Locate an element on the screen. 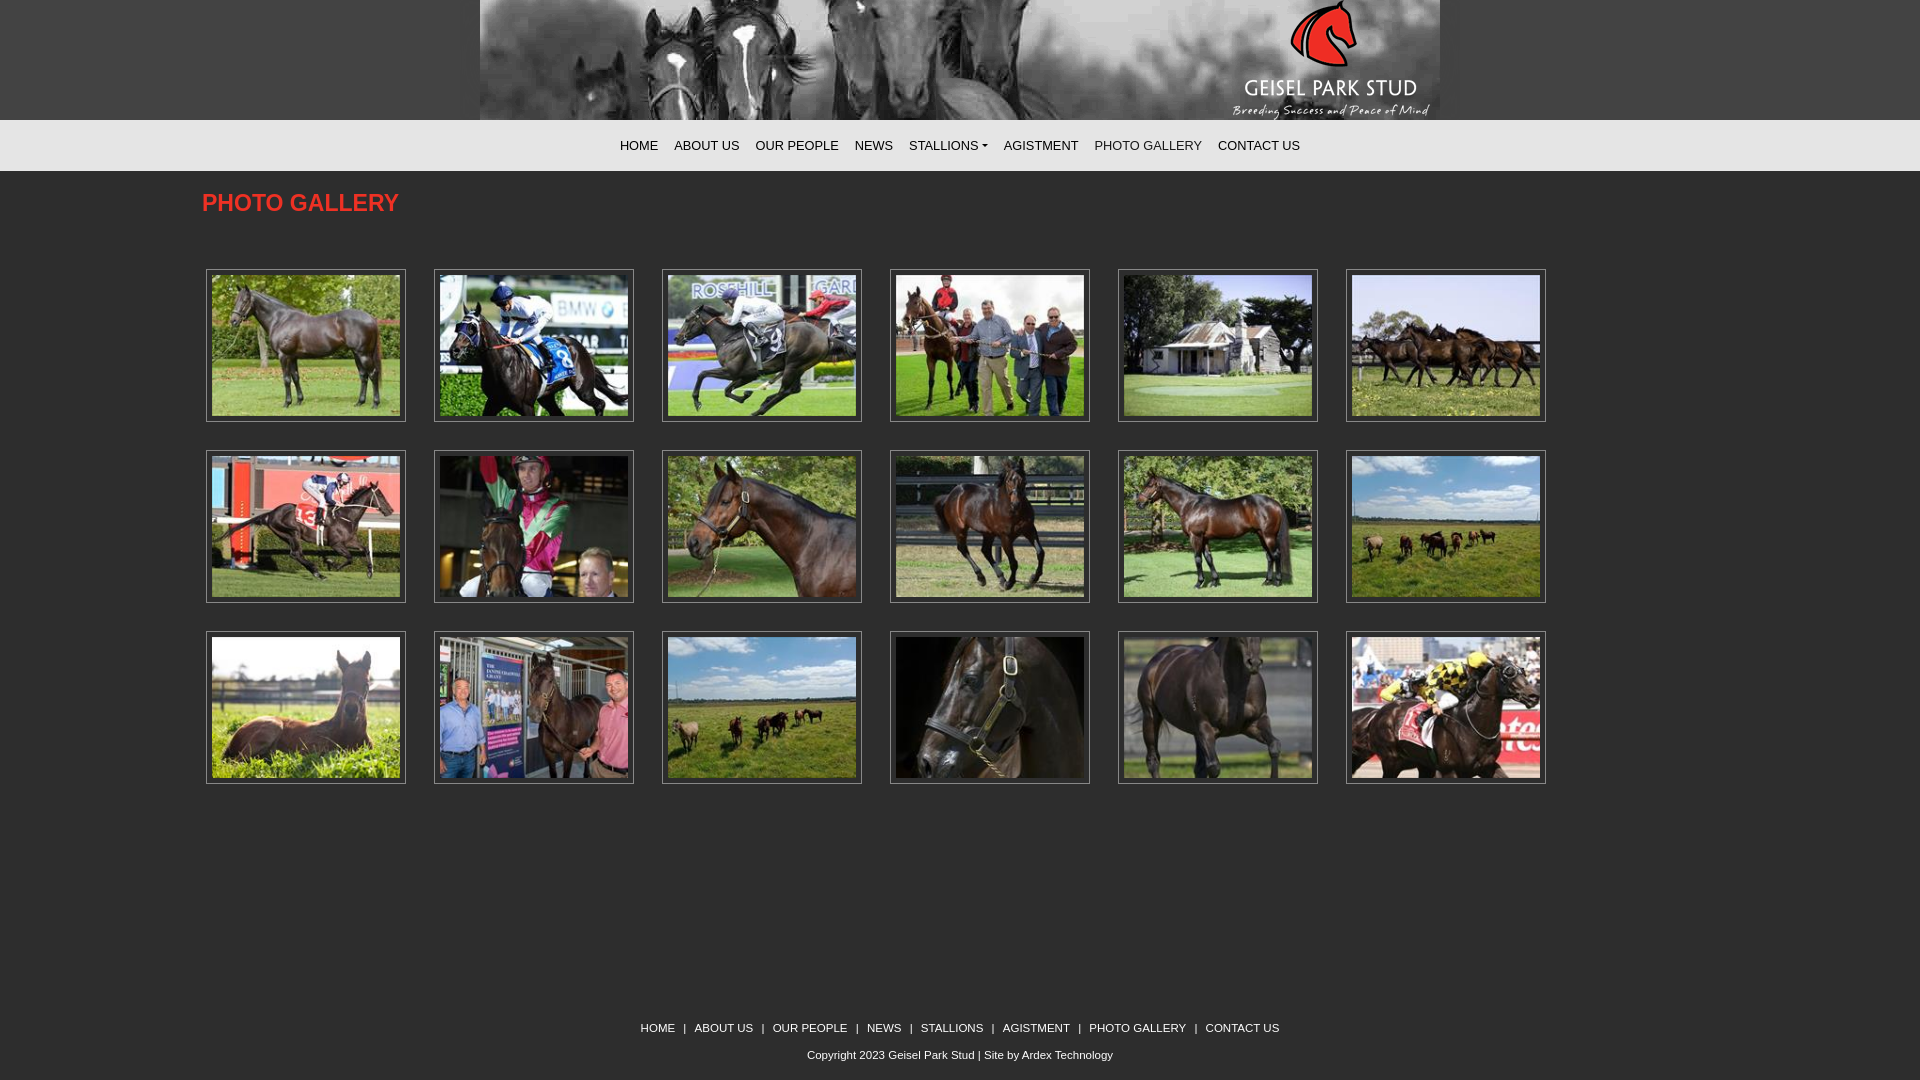 The width and height of the screenshot is (1920, 1080). OUR PEOPLE is located at coordinates (810, 1028).